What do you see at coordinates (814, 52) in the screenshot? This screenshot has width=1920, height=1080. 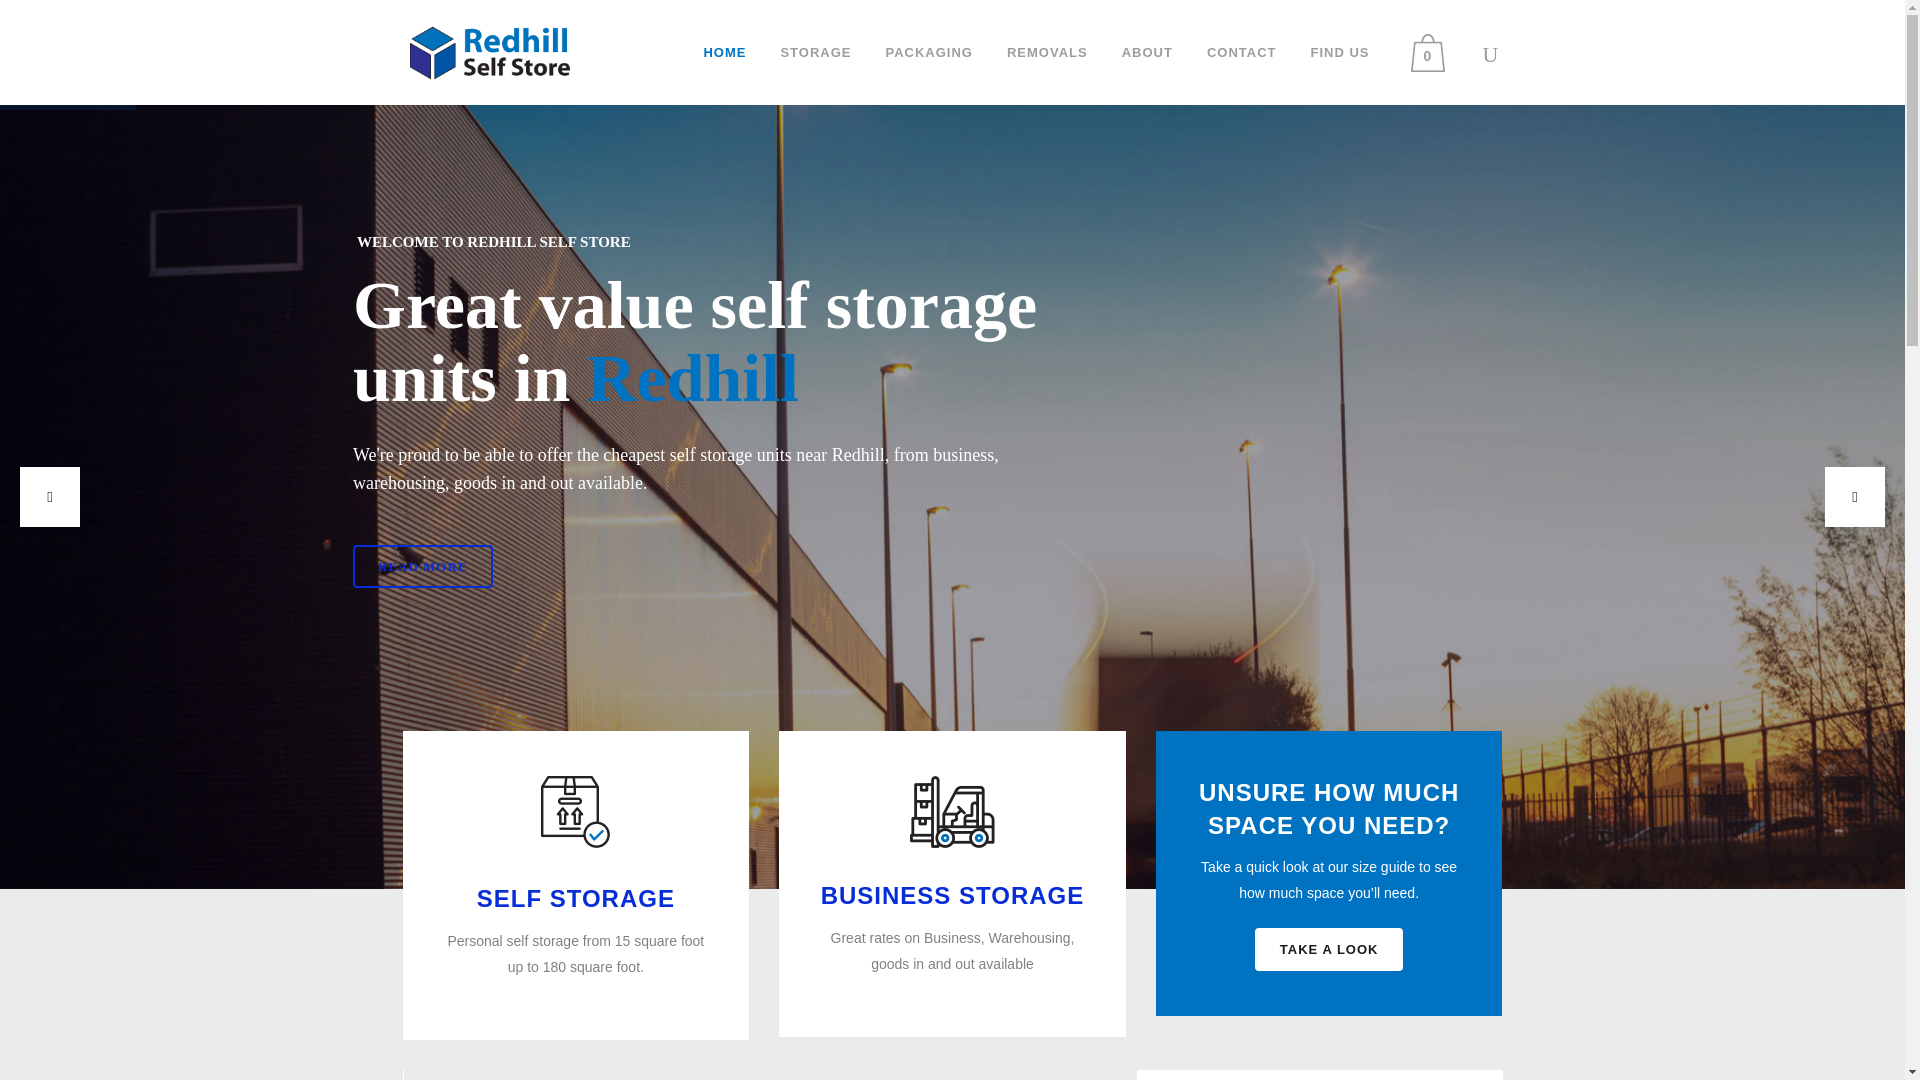 I see `STORAGE` at bounding box center [814, 52].